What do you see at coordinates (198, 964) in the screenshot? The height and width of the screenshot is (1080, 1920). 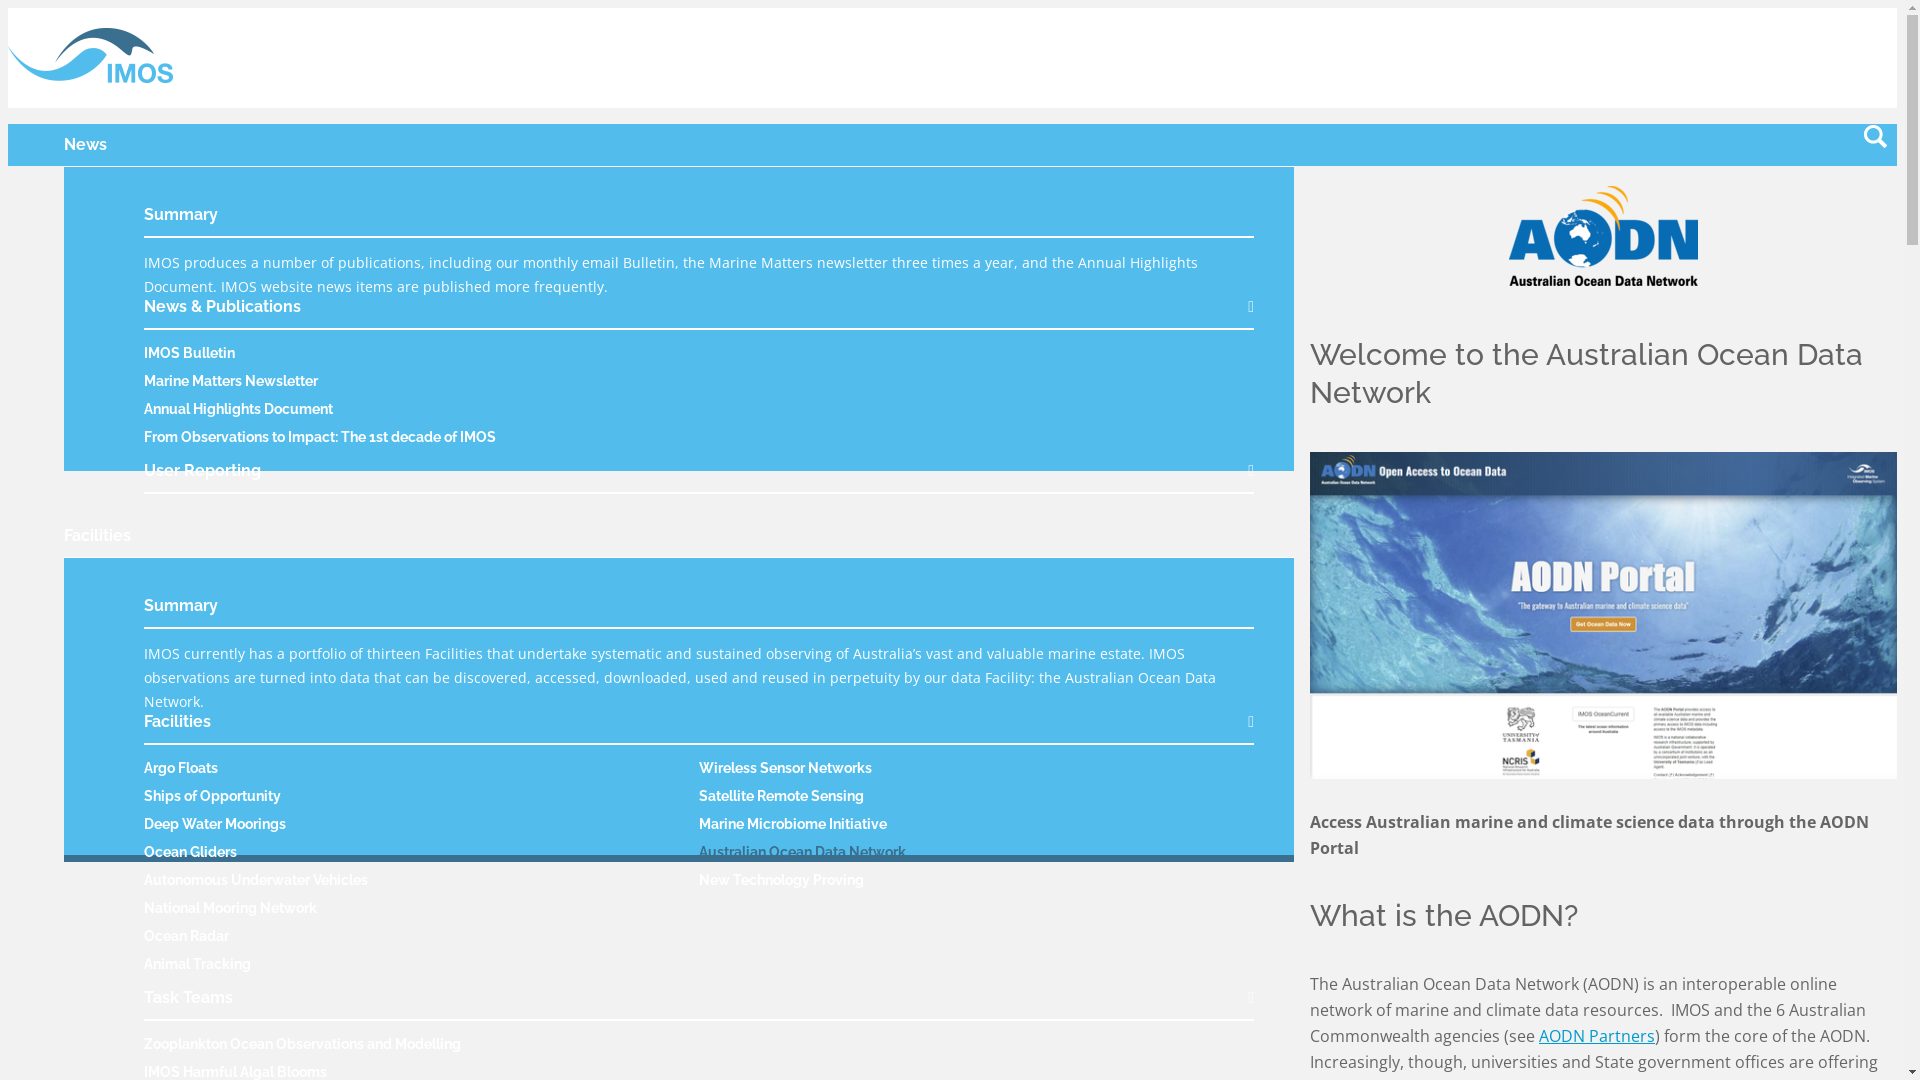 I see `Animal Tracking` at bounding box center [198, 964].